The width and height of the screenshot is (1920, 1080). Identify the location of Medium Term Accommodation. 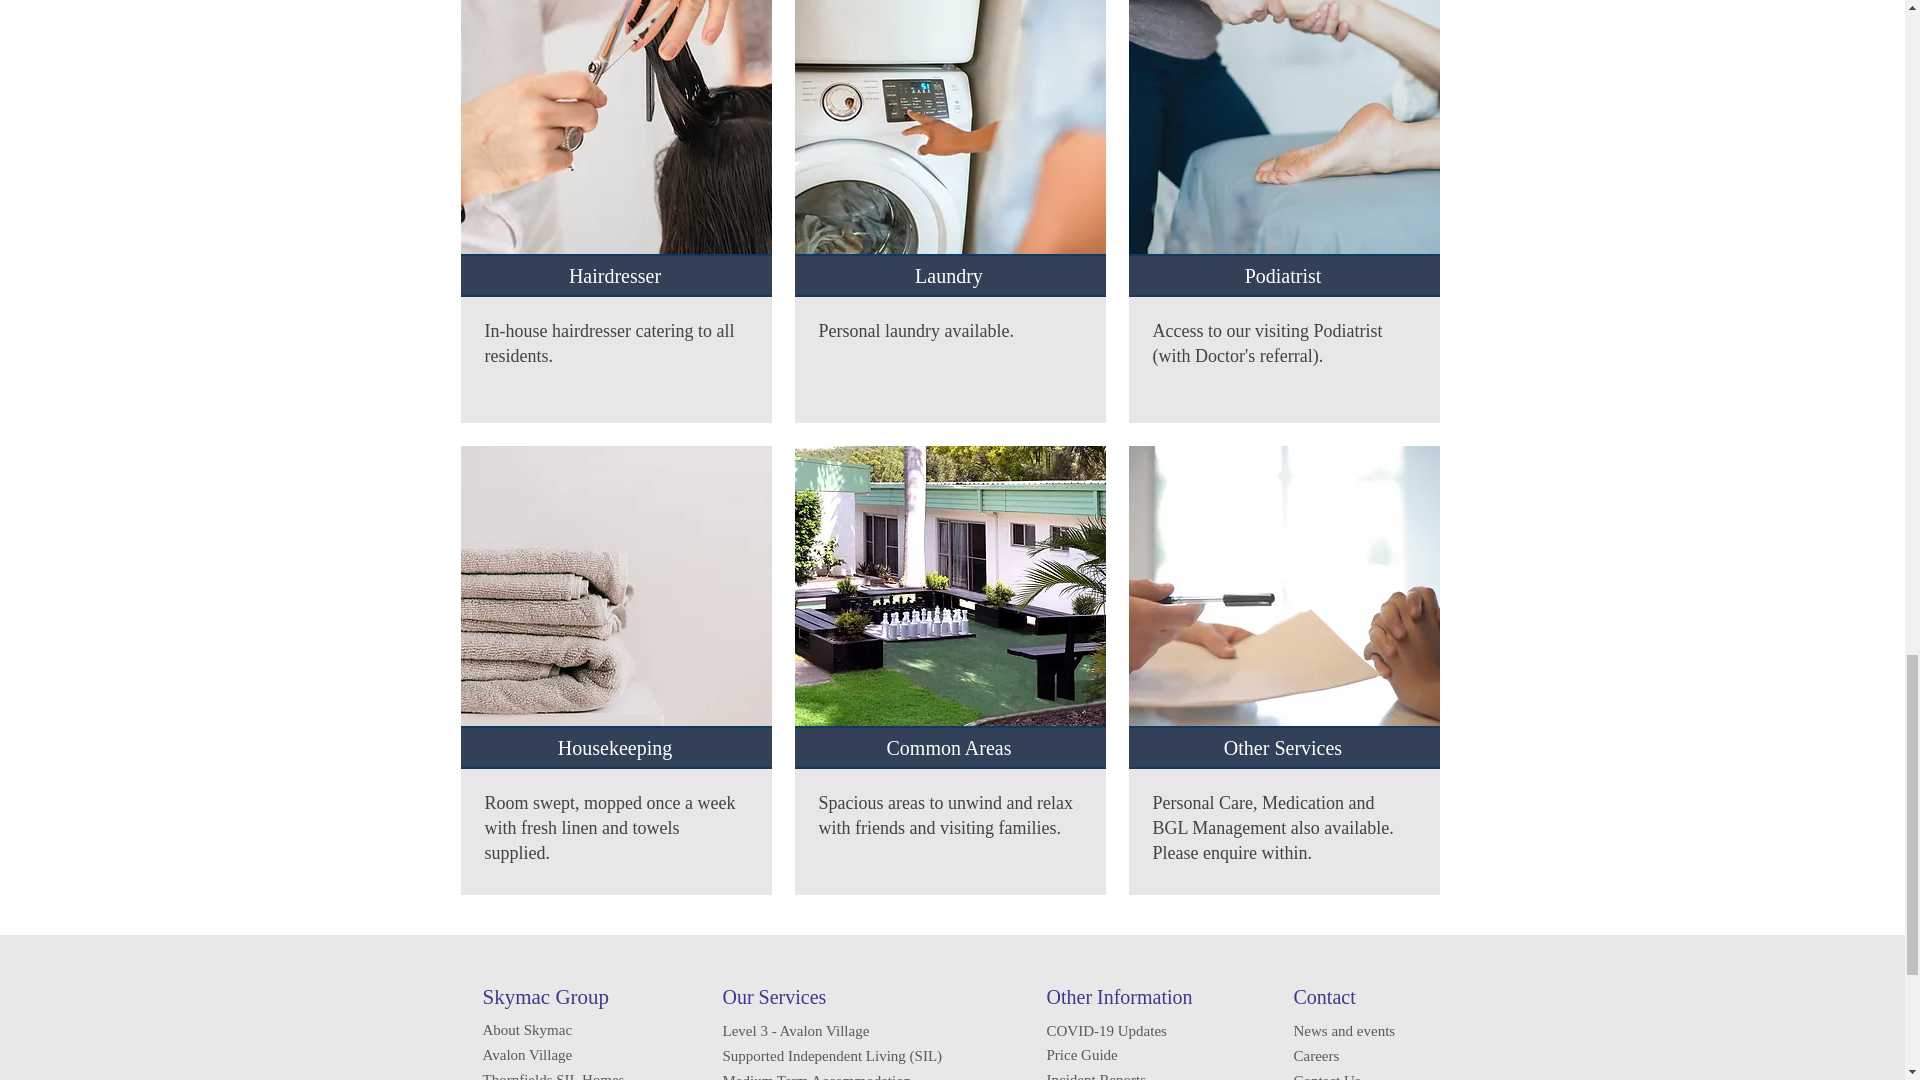
(816, 1076).